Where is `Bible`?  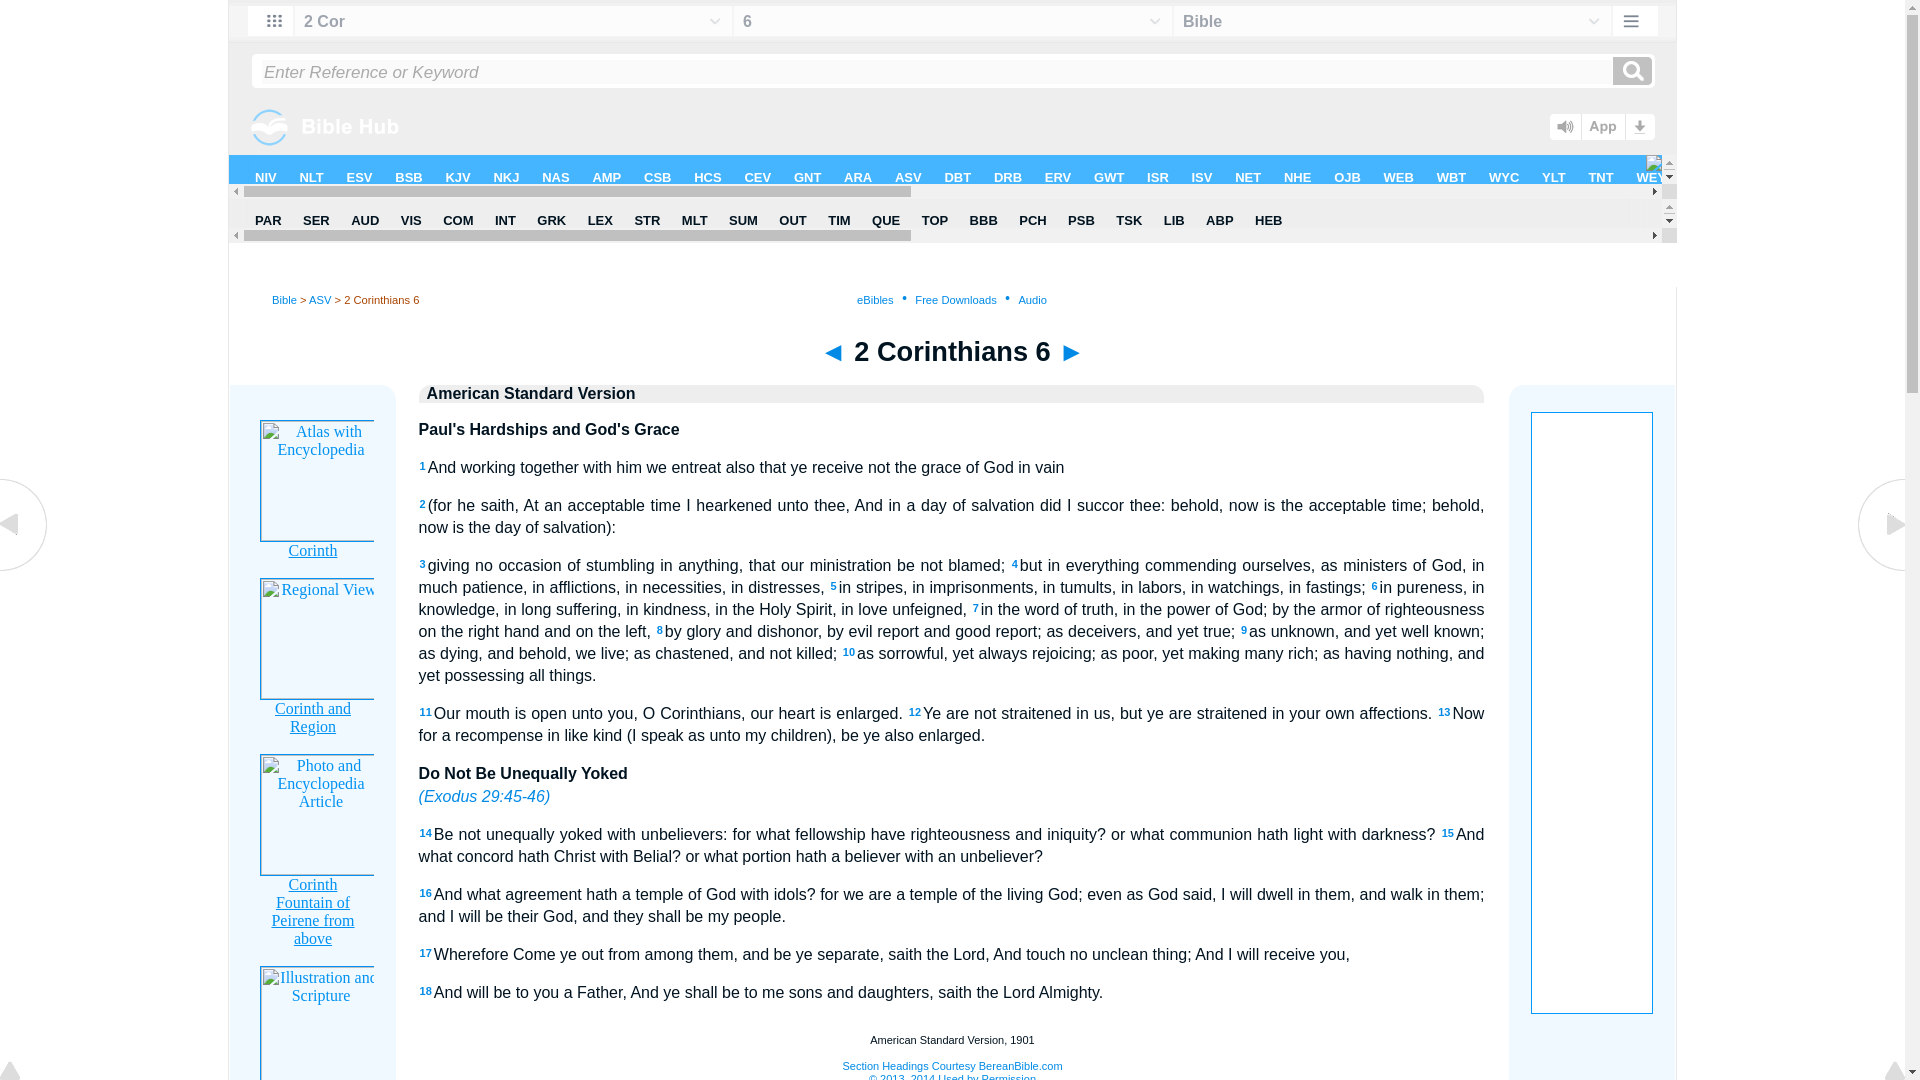
Bible is located at coordinates (284, 299).